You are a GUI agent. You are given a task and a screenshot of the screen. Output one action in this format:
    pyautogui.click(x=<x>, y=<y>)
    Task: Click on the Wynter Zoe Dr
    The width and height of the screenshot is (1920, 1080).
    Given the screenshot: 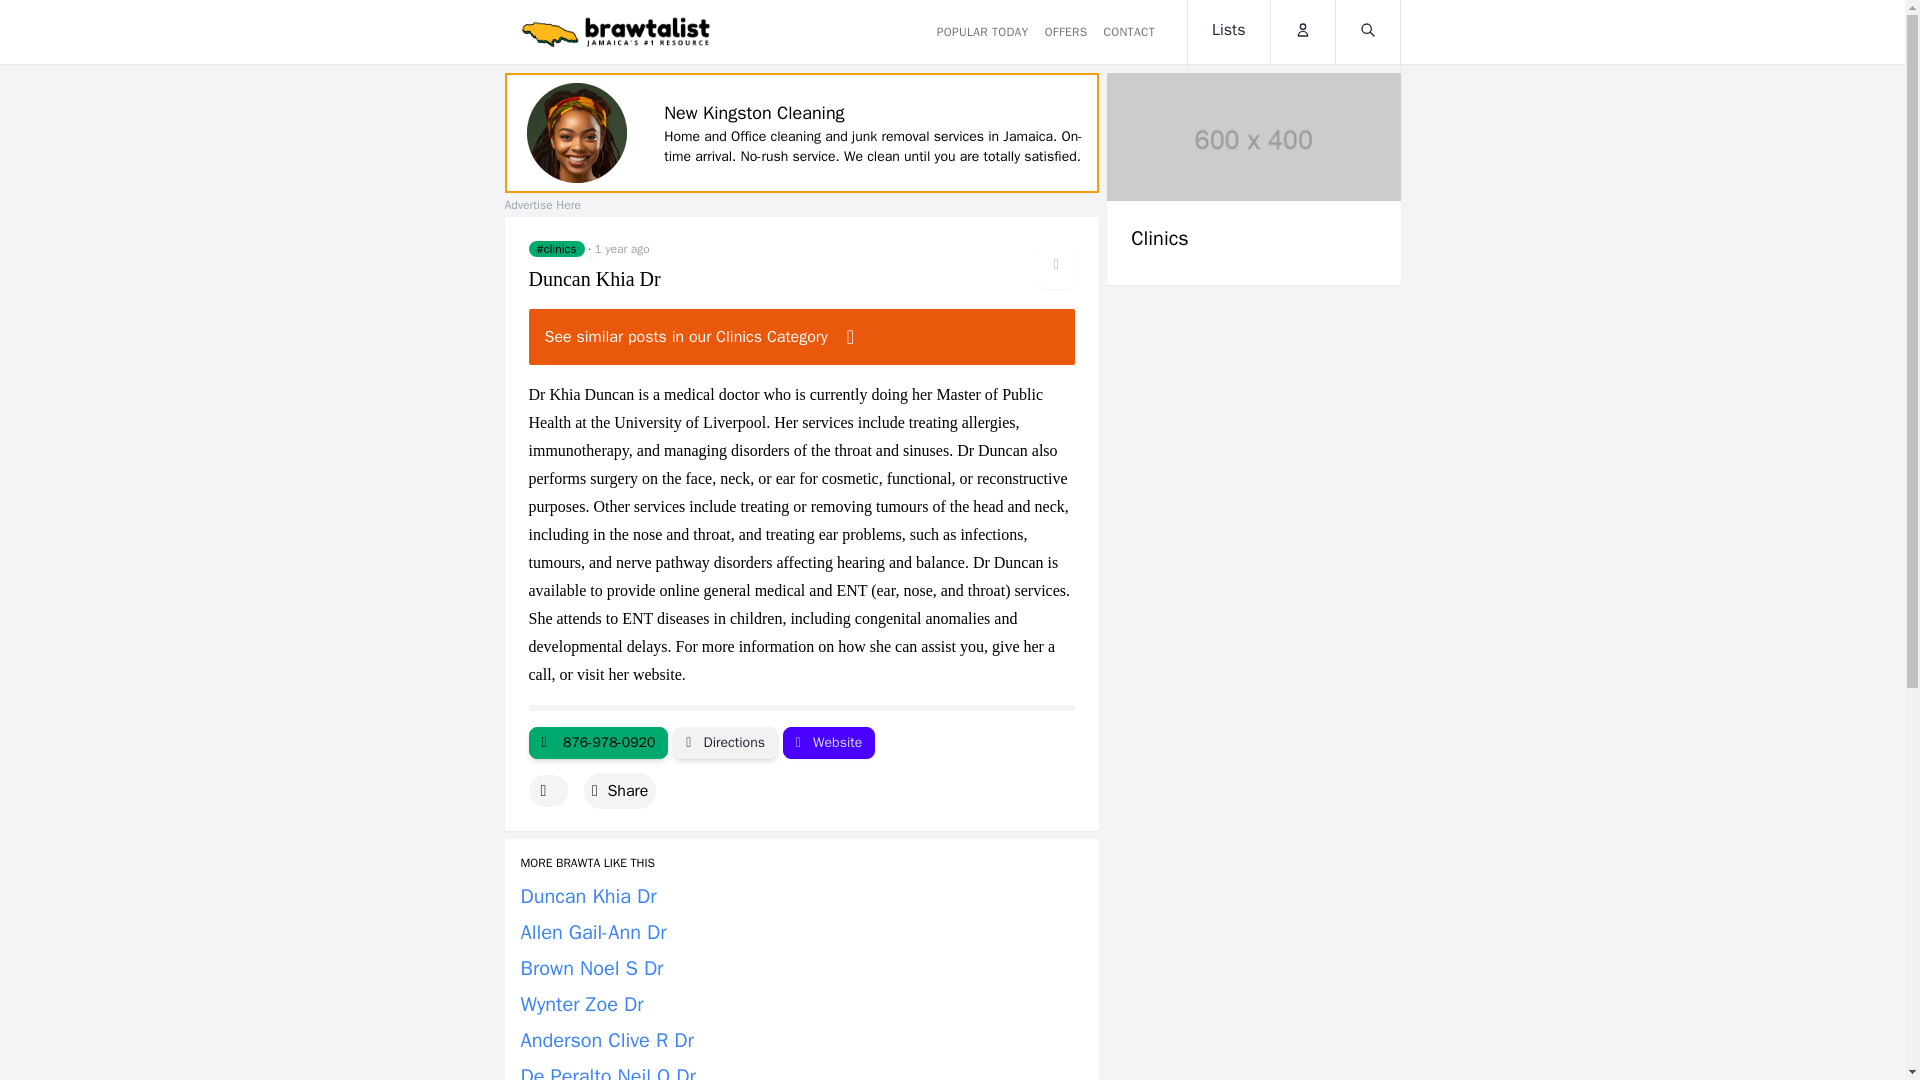 What is the action you would take?
    pyautogui.click(x=582, y=1004)
    